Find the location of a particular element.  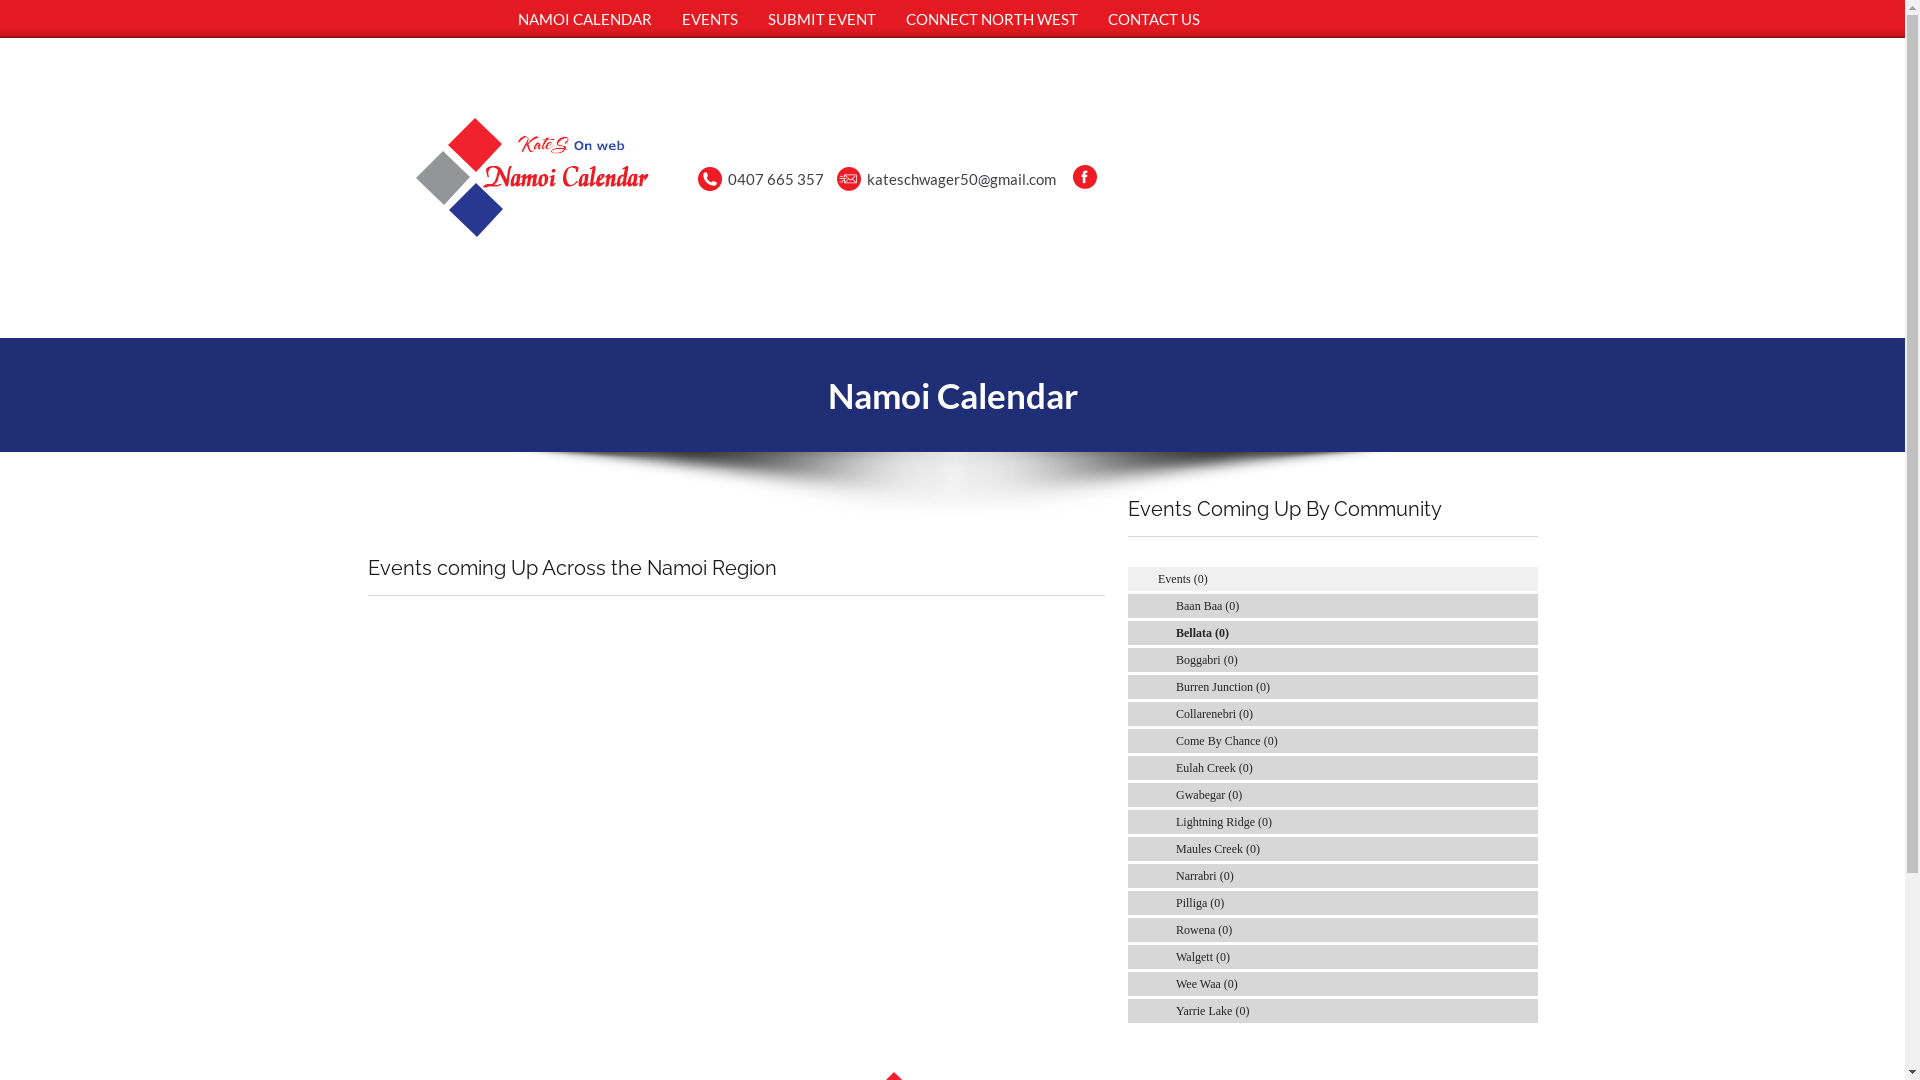

RSS is located at coordinates (1527, 984).